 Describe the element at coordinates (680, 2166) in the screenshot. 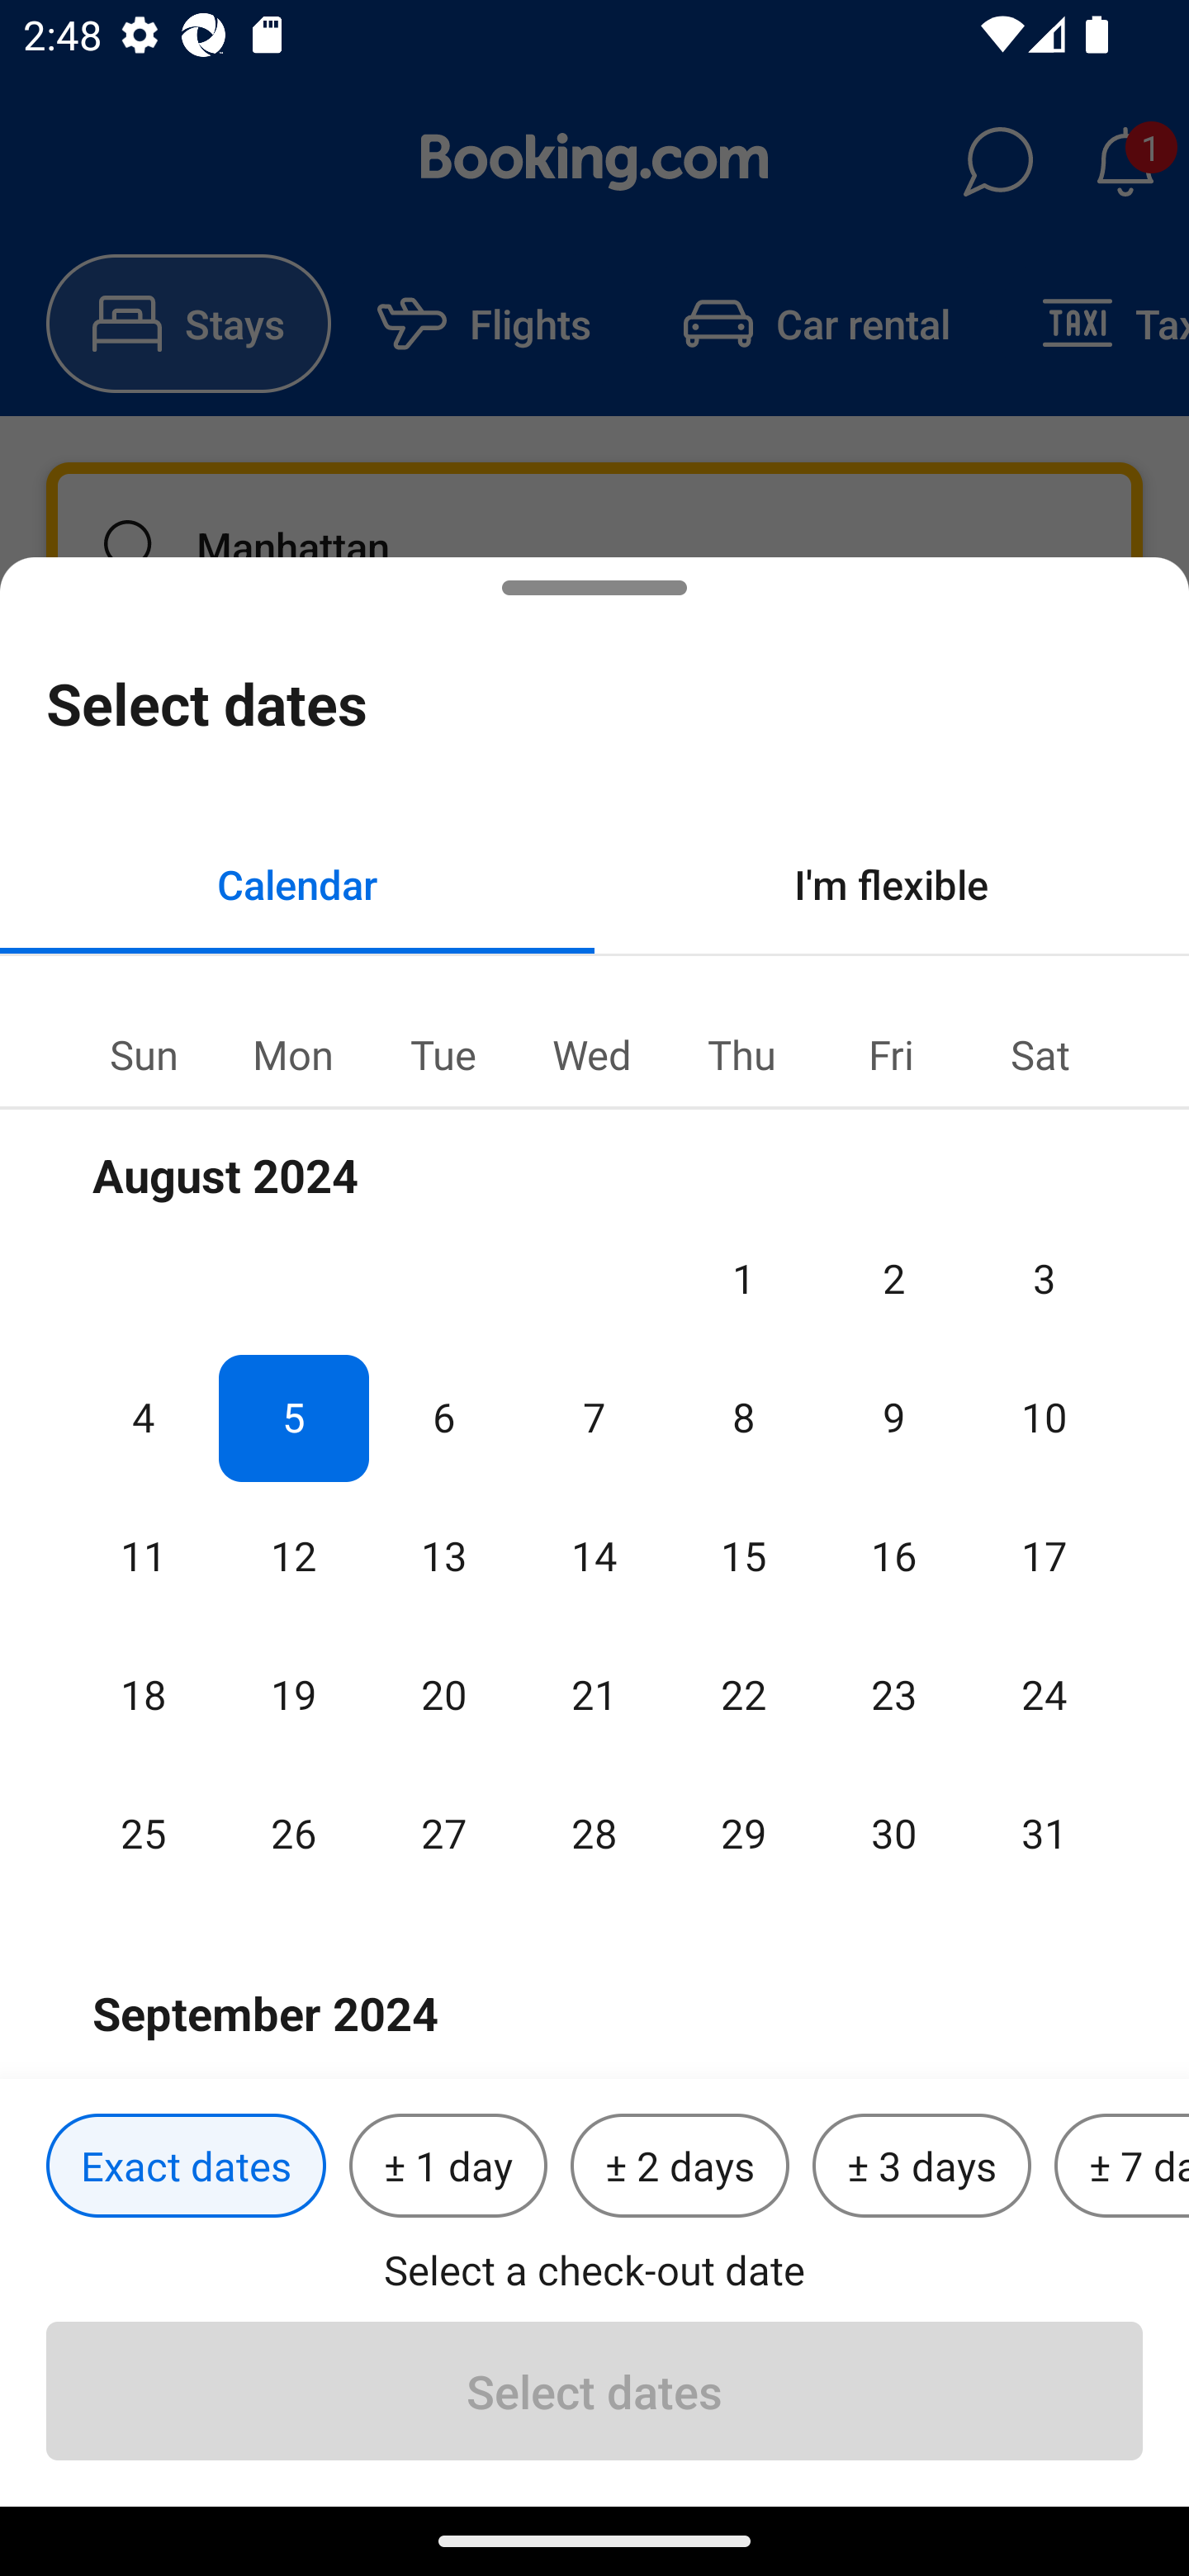

I see `± 2 days` at that location.